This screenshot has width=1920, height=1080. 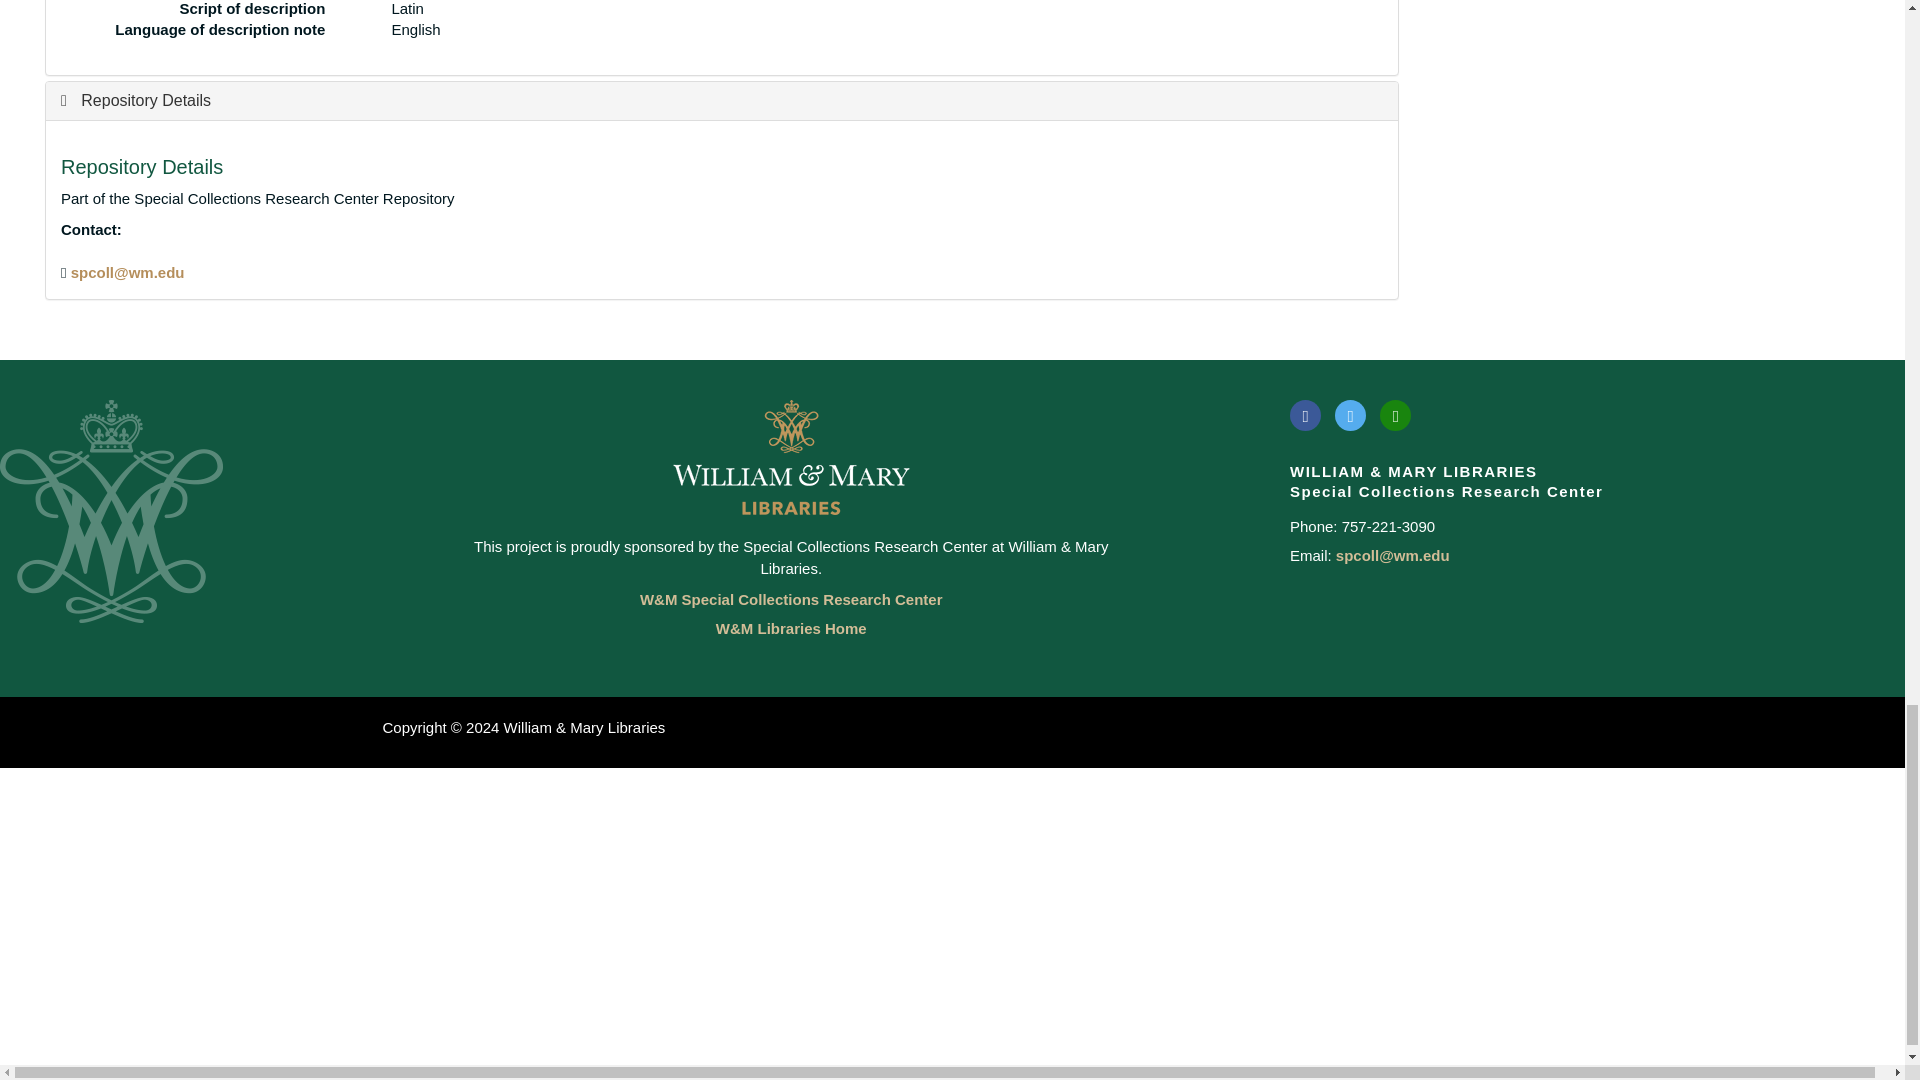 What do you see at coordinates (136, 100) in the screenshot?
I see `Repository Details` at bounding box center [136, 100].